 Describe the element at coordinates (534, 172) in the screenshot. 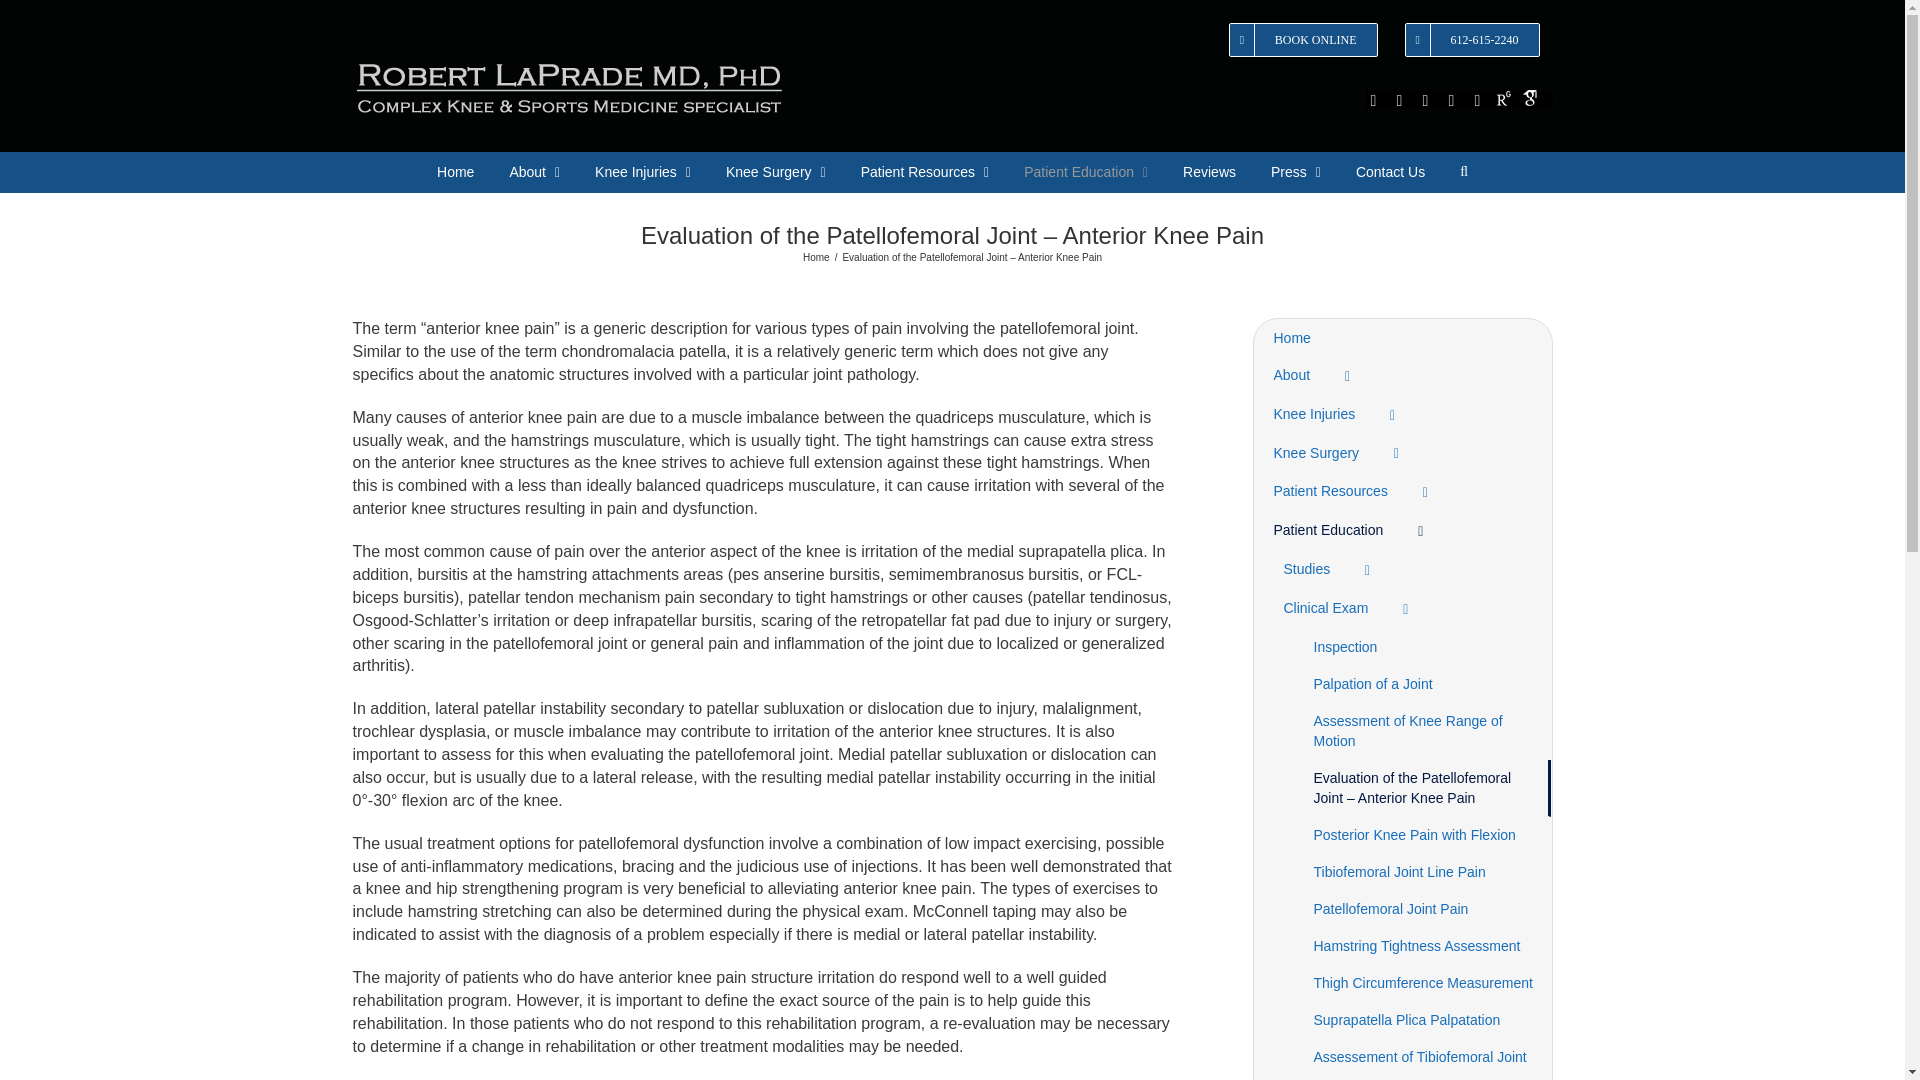

I see `About` at that location.